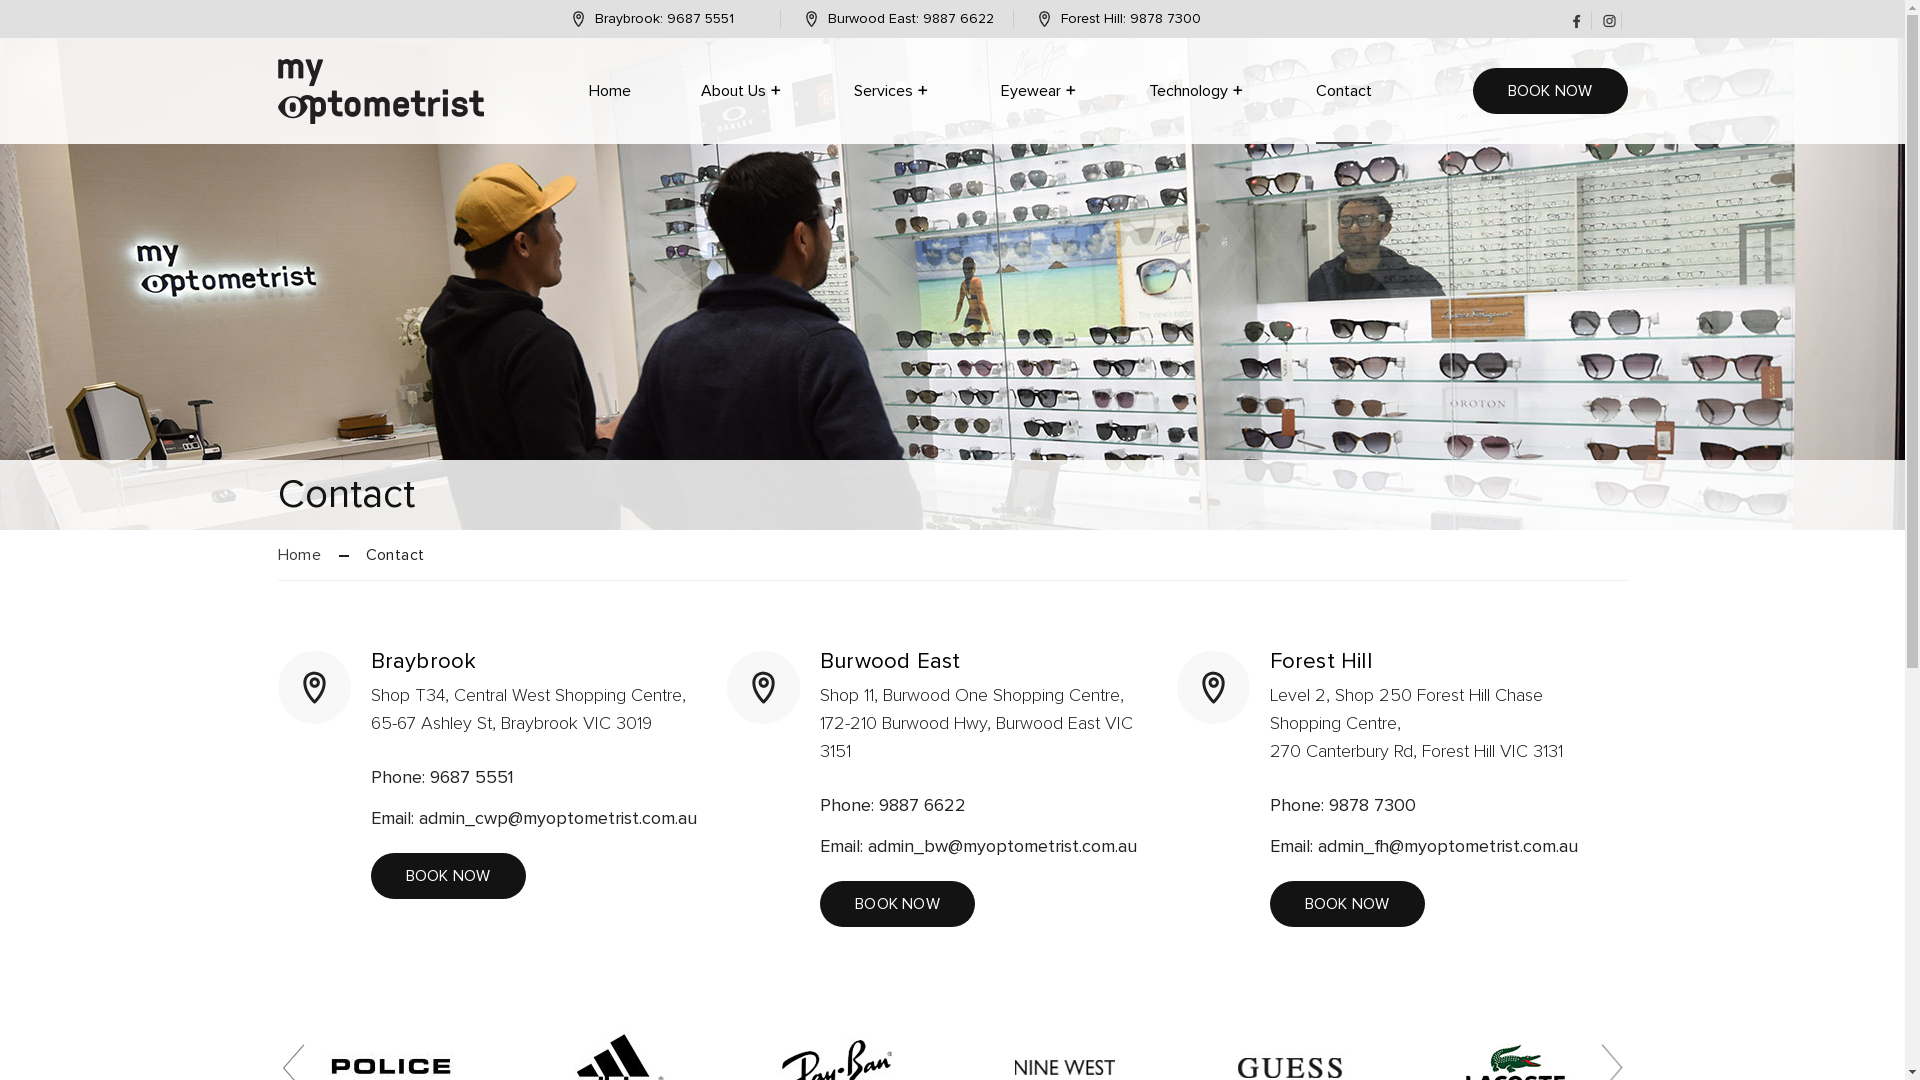 This screenshot has width=1920, height=1080. Describe the element at coordinates (988, 812) in the screenshot. I see `Phone: 9887 6622` at that location.